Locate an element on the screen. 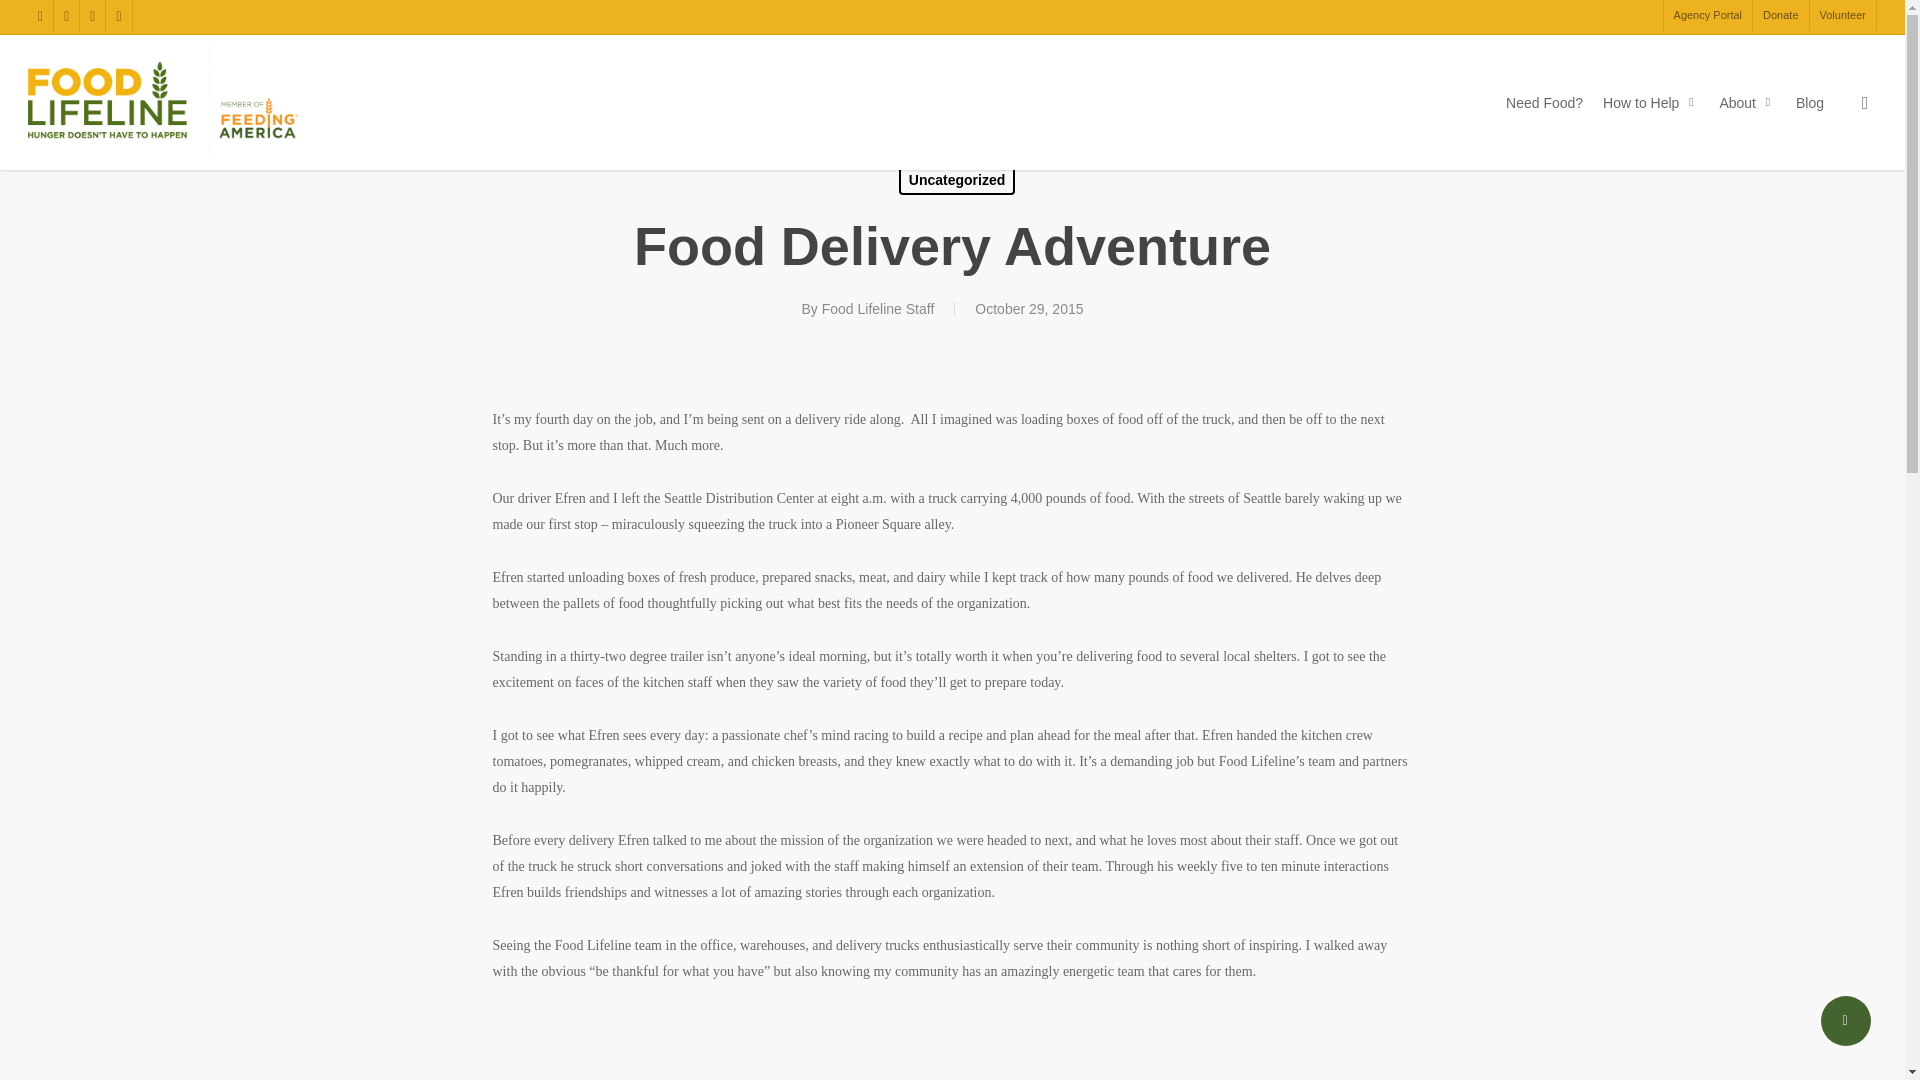 This screenshot has height=1080, width=1920. Food Lifeline Staff is located at coordinates (878, 309).